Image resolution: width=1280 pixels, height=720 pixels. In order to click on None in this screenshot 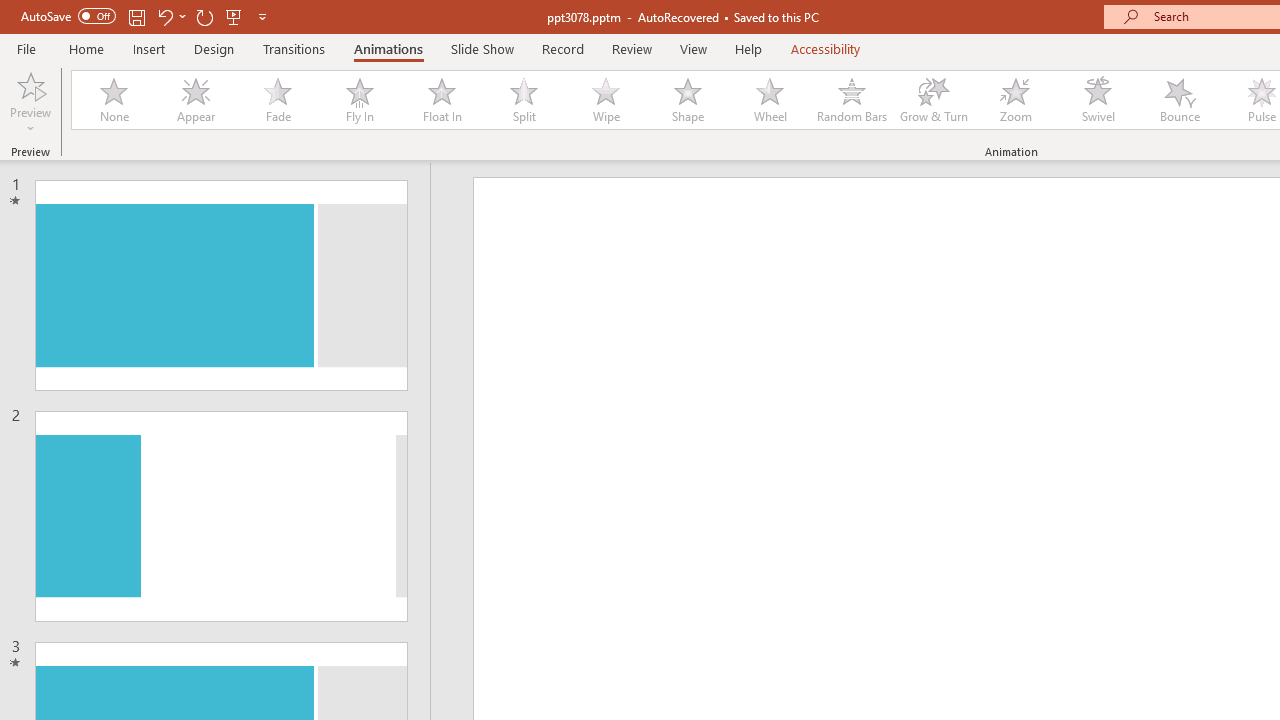, I will do `click(113, 100)`.